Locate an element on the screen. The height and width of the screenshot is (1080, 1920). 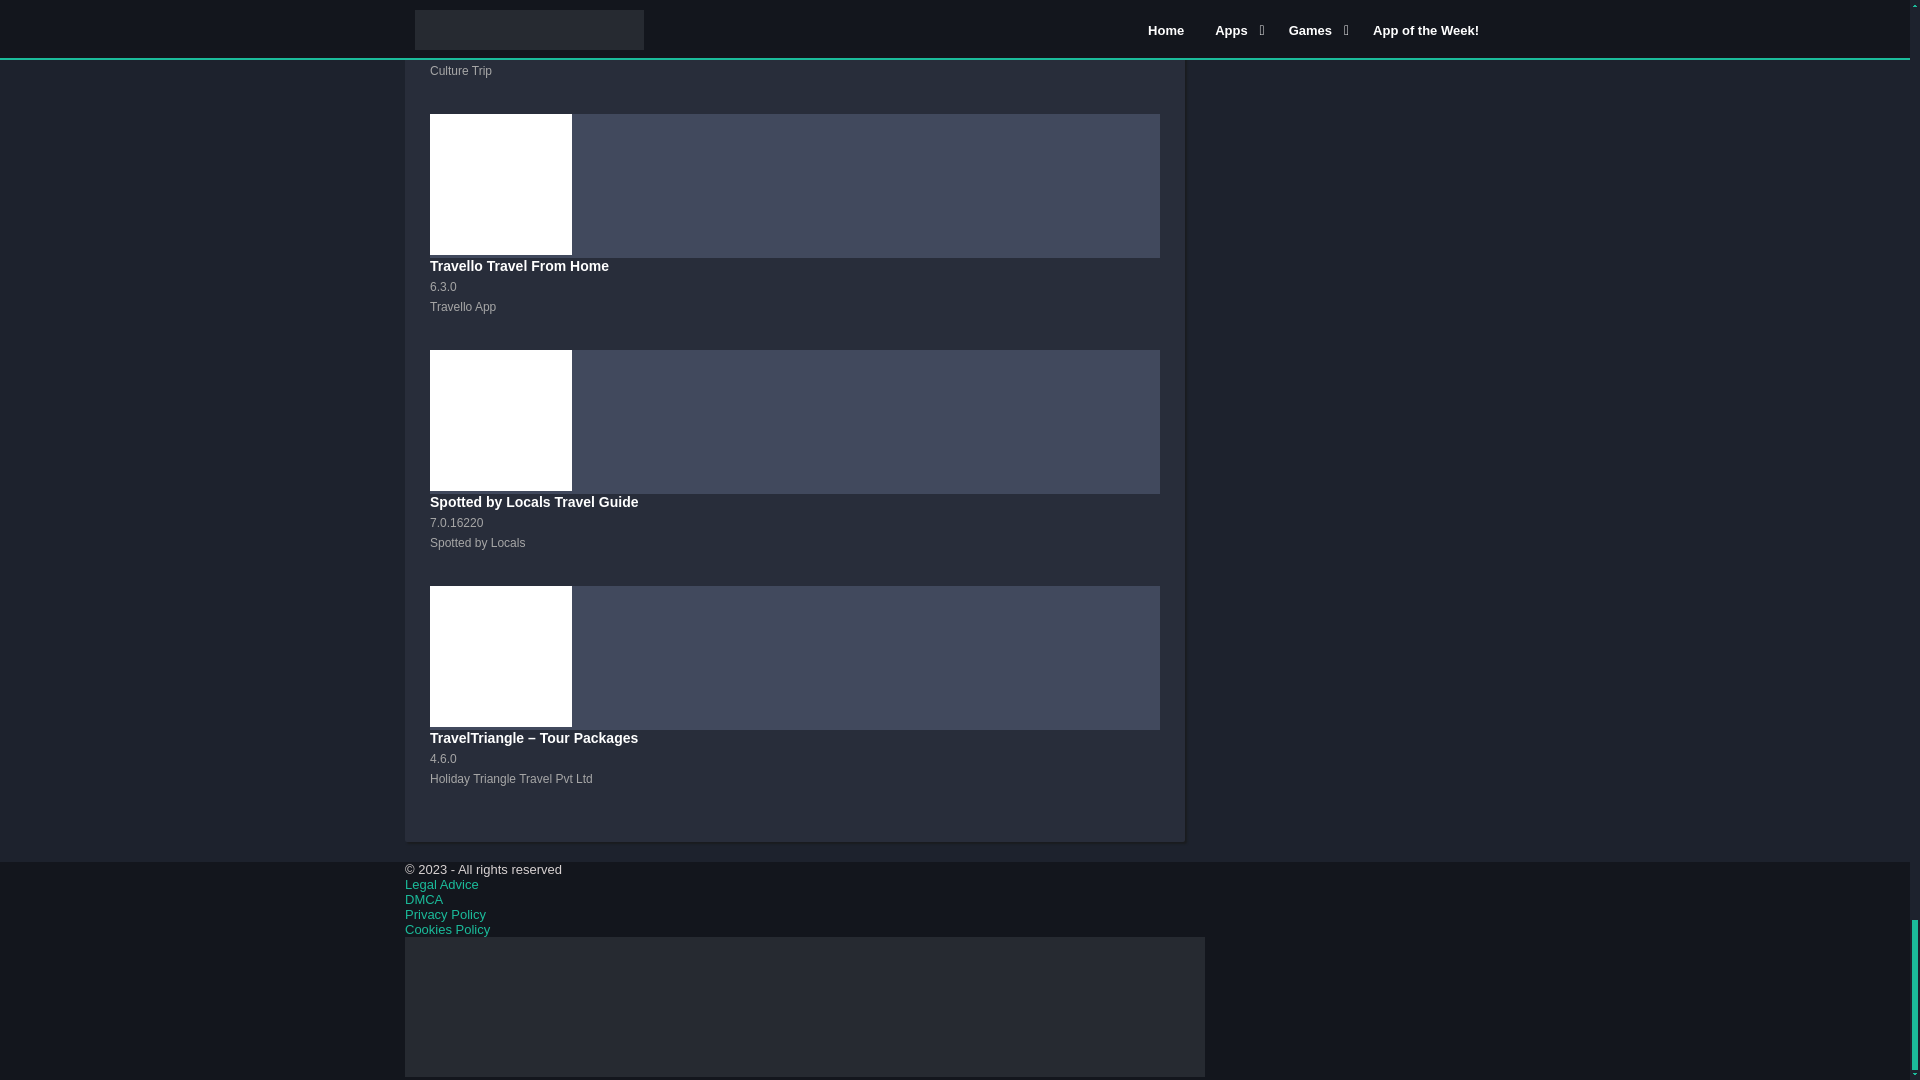
Spotted by Locals Travel Guide is located at coordinates (794, 468).